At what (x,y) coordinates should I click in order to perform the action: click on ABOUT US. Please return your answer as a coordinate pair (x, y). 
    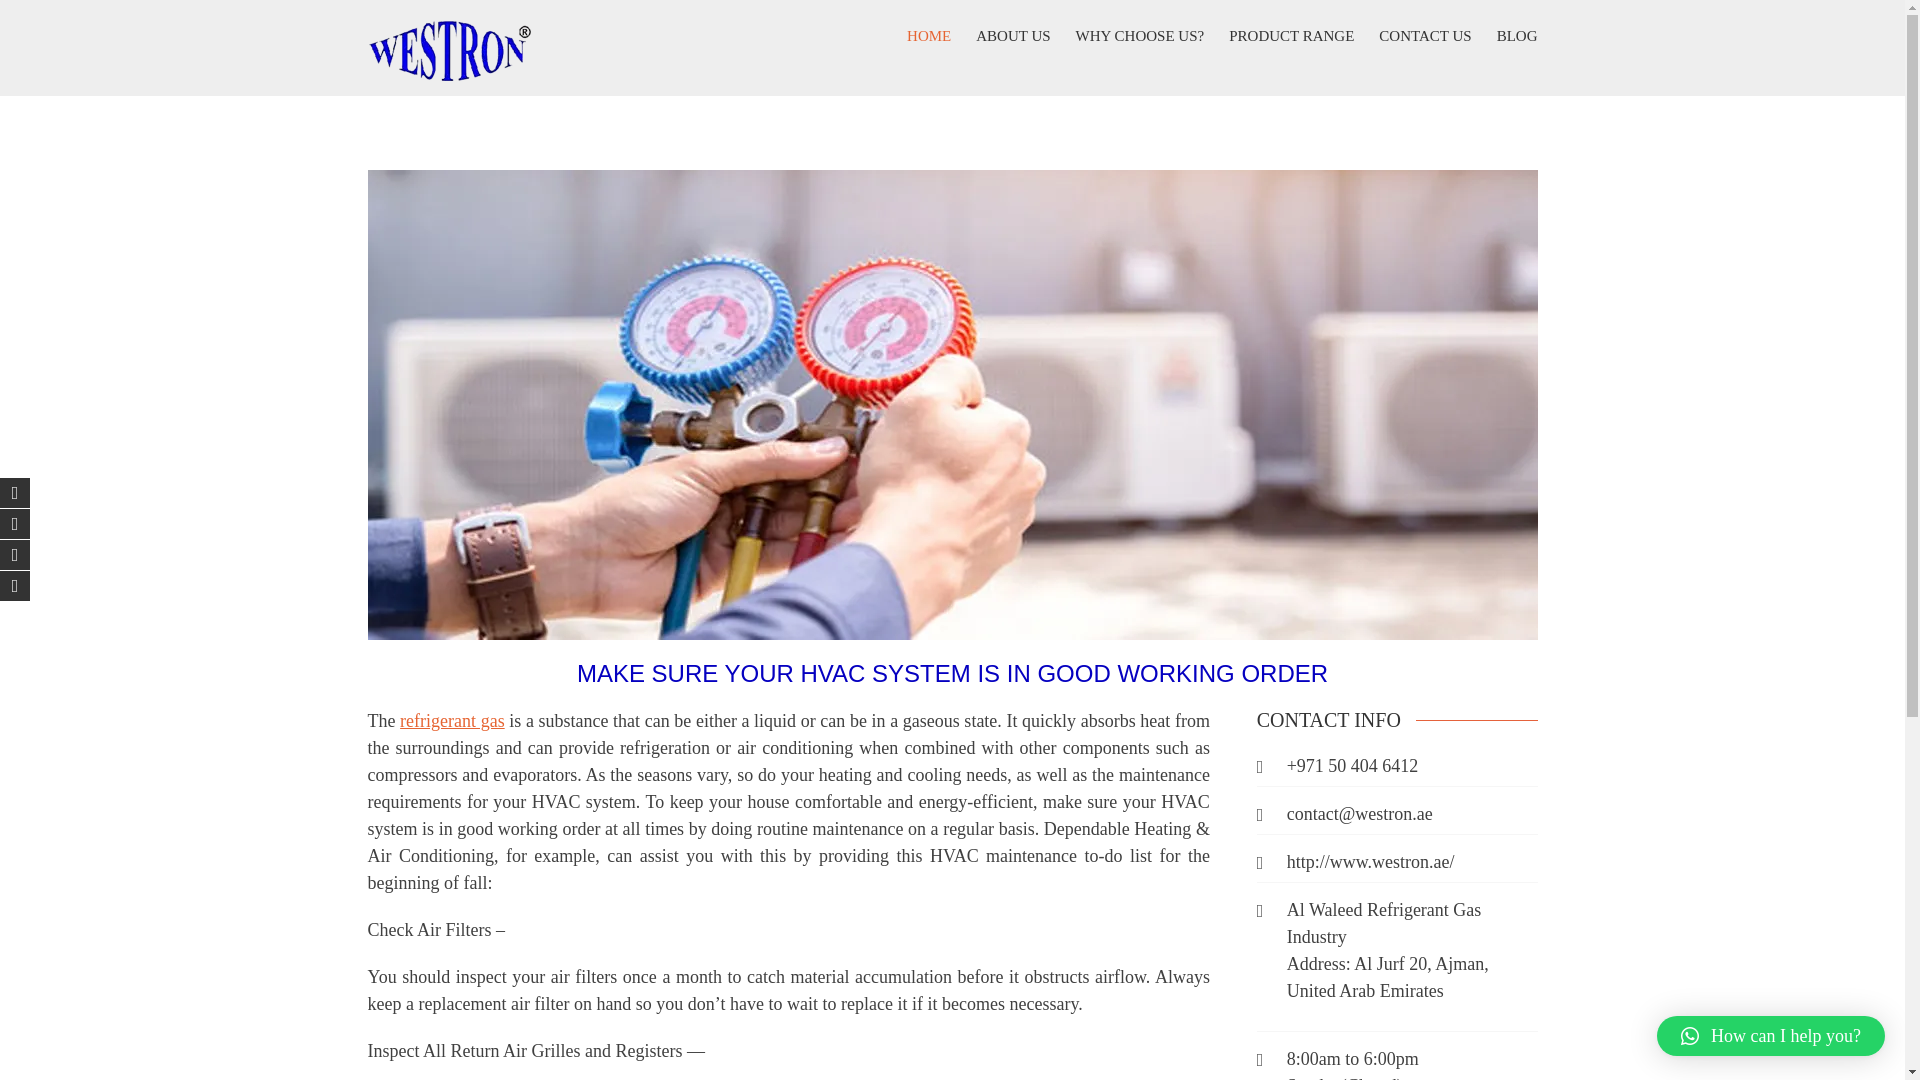
    Looking at the image, I should click on (1012, 36).